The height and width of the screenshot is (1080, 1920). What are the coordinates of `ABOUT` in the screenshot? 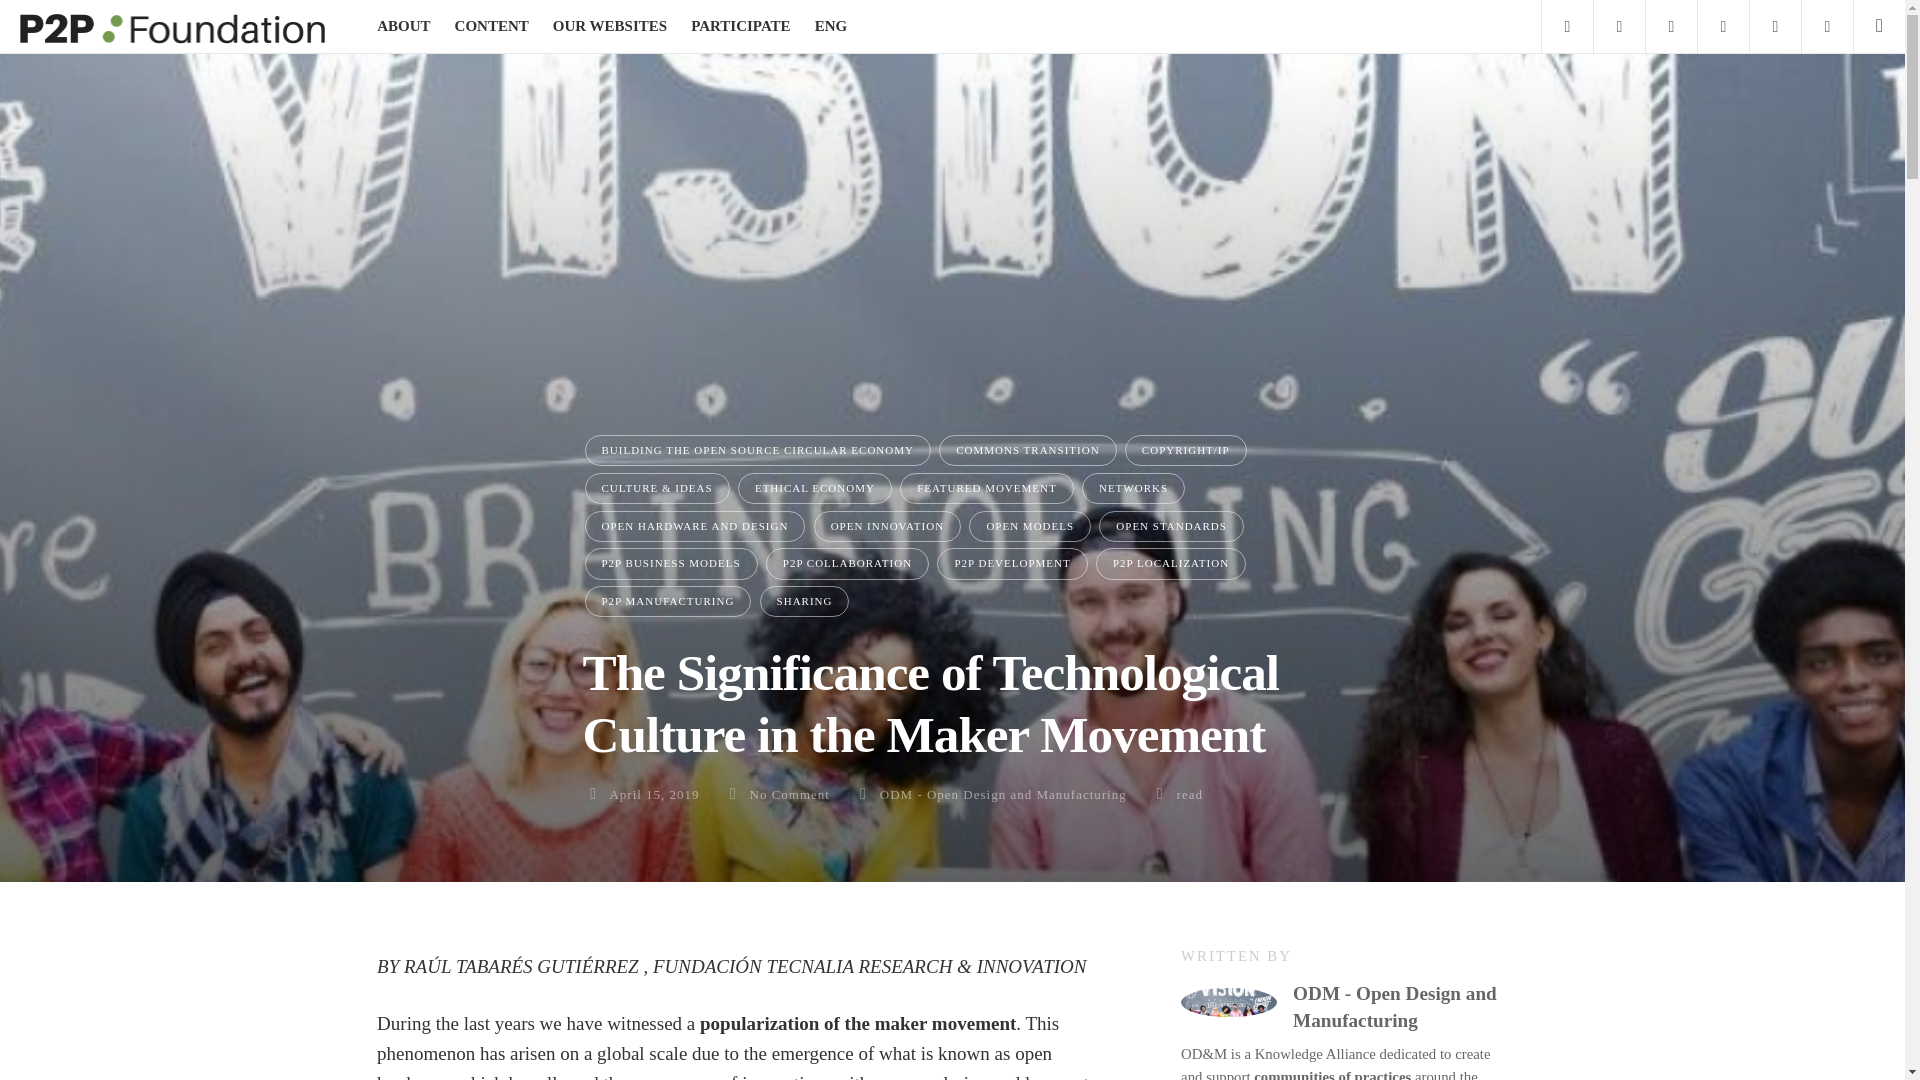 It's located at (403, 26).